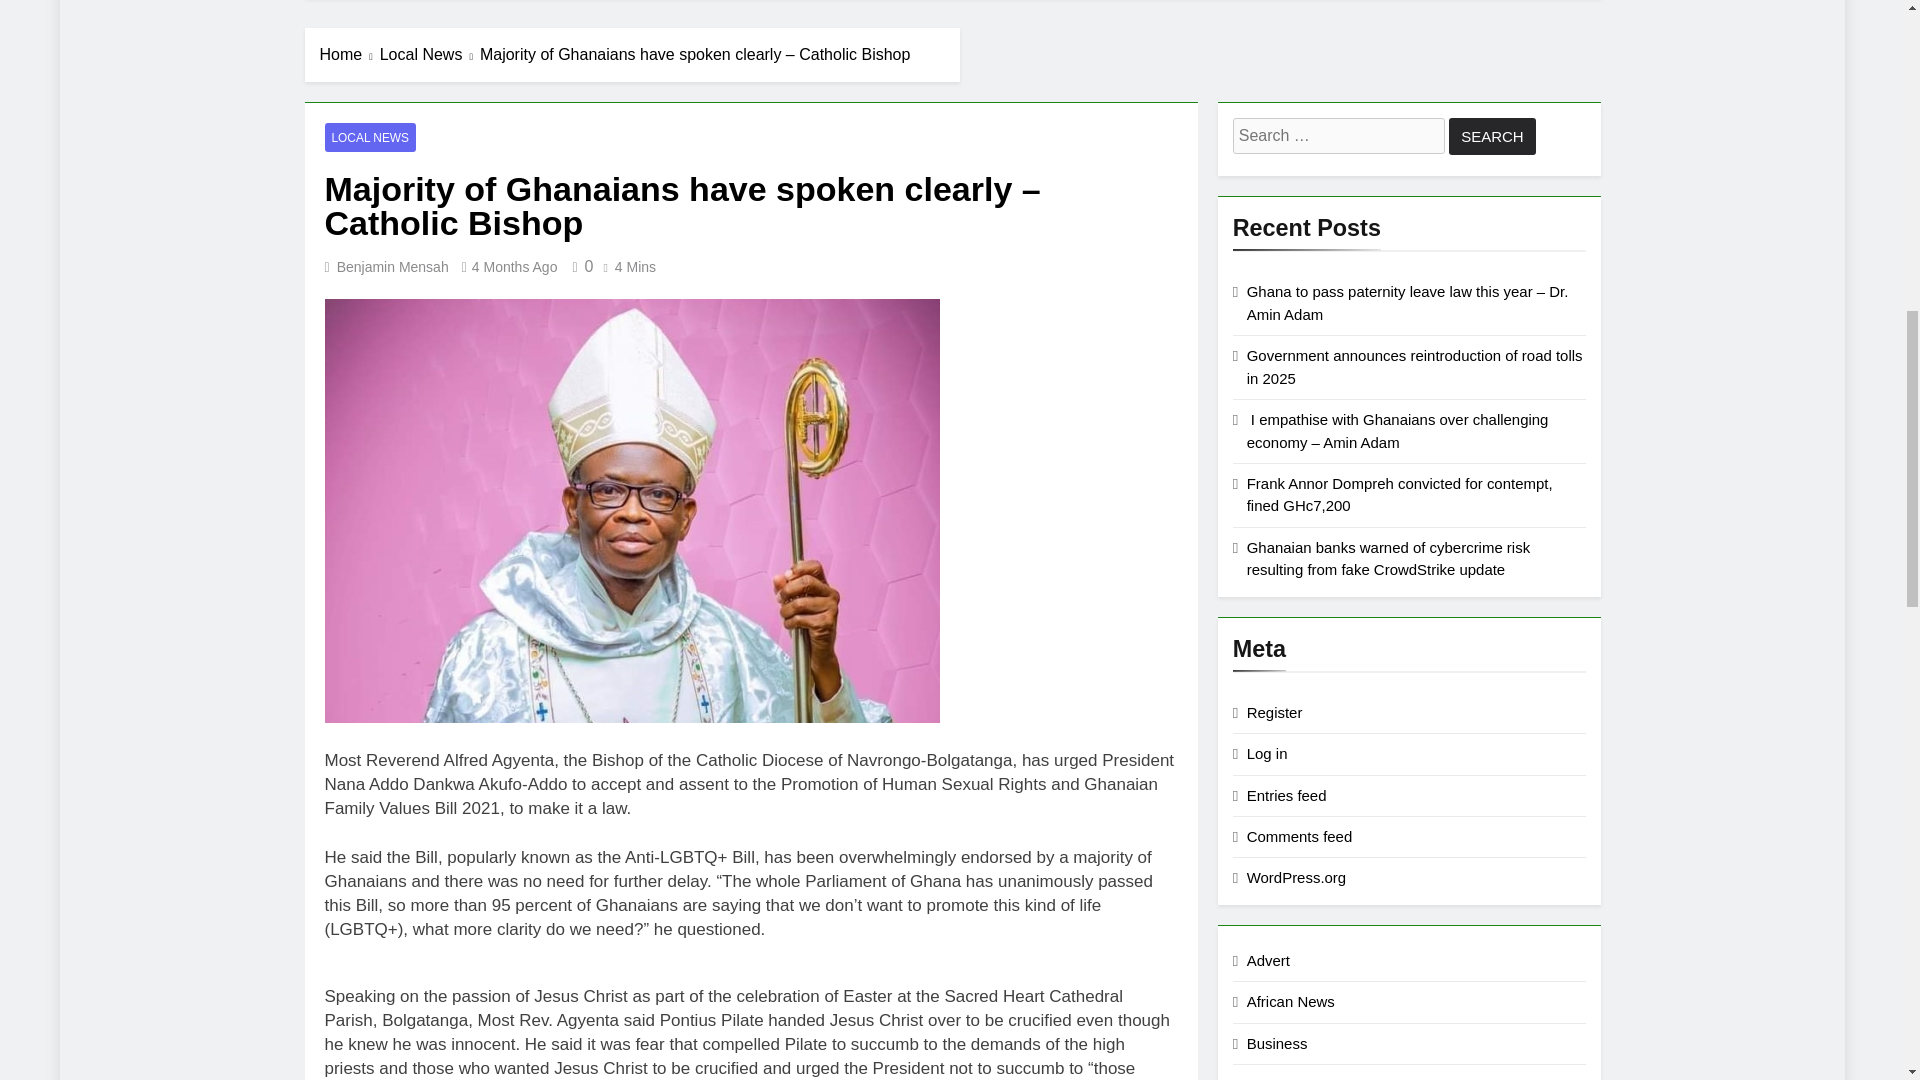  What do you see at coordinates (928, 4) in the screenshot?
I see `Simply Taste` at bounding box center [928, 4].